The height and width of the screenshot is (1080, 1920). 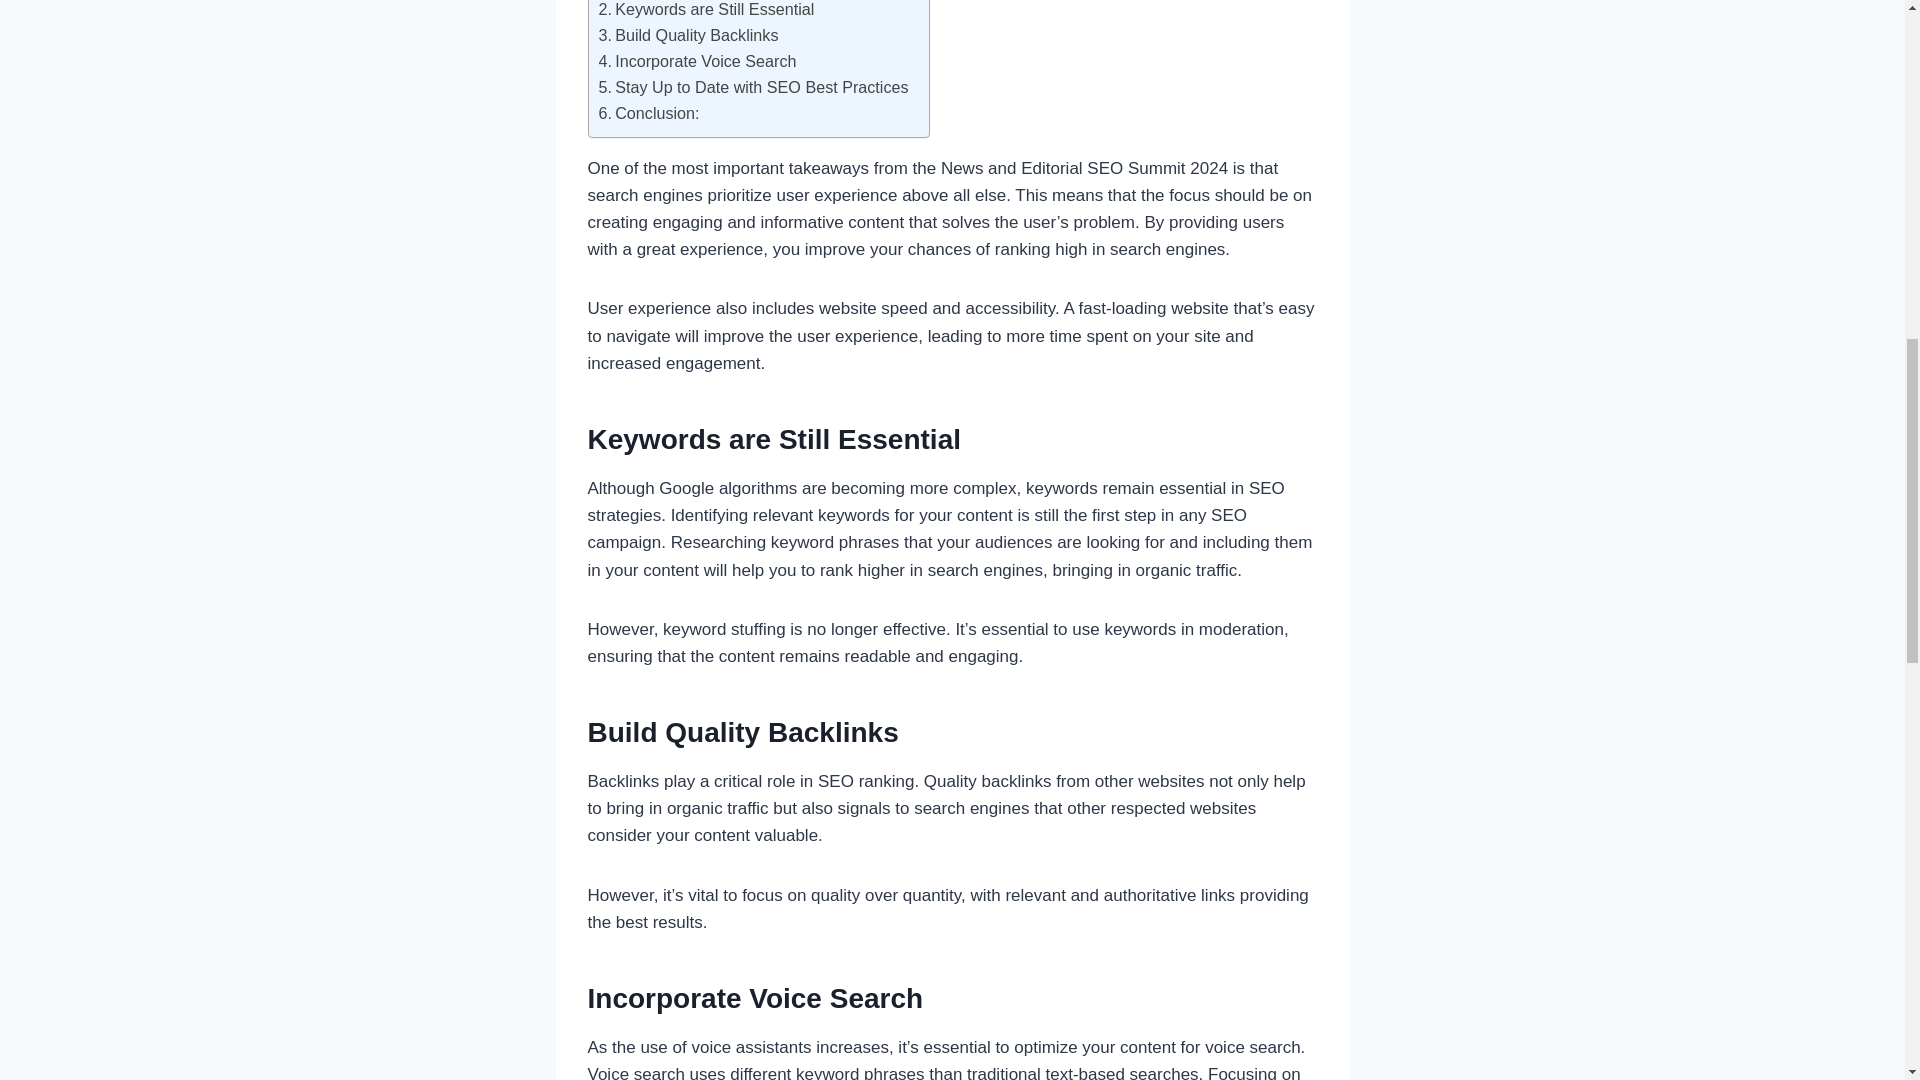 I want to click on Conclusion:, so click(x=648, y=114).